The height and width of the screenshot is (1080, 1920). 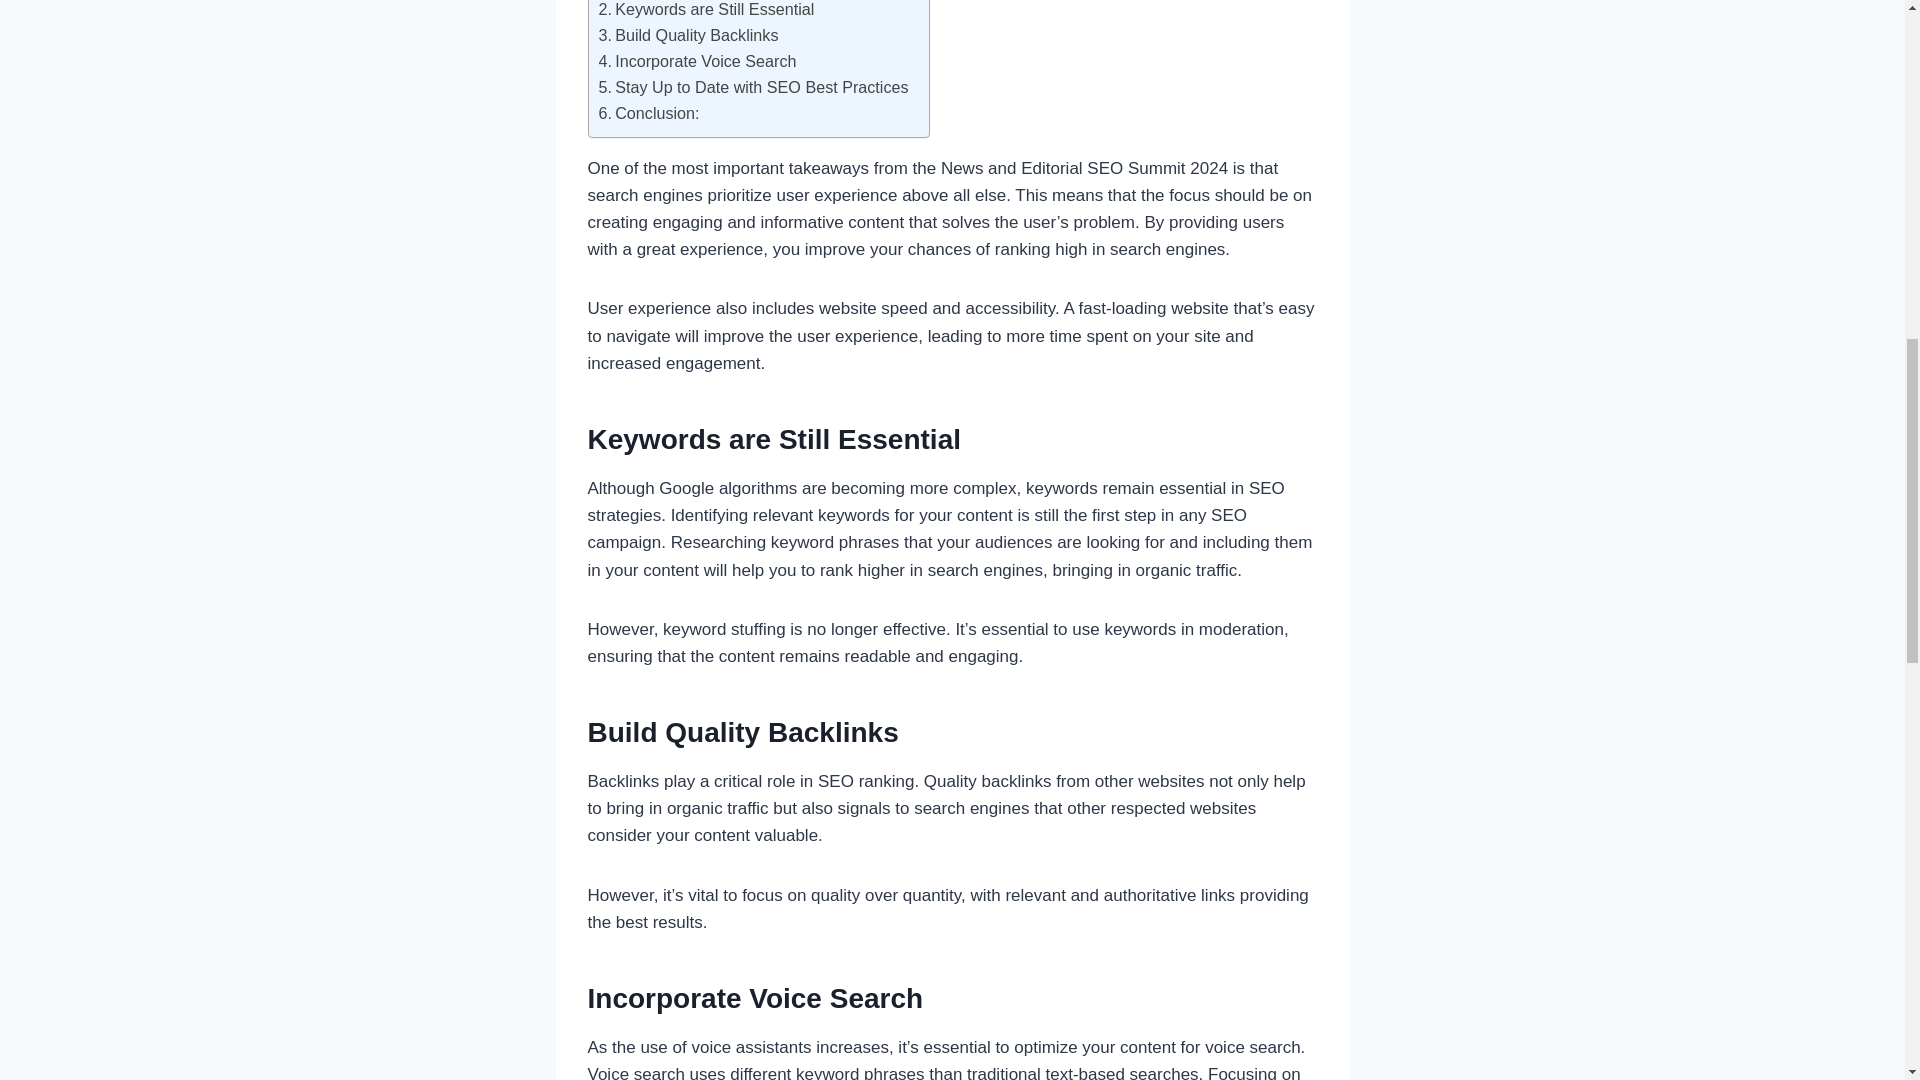 I want to click on Conclusion:, so click(x=648, y=114).